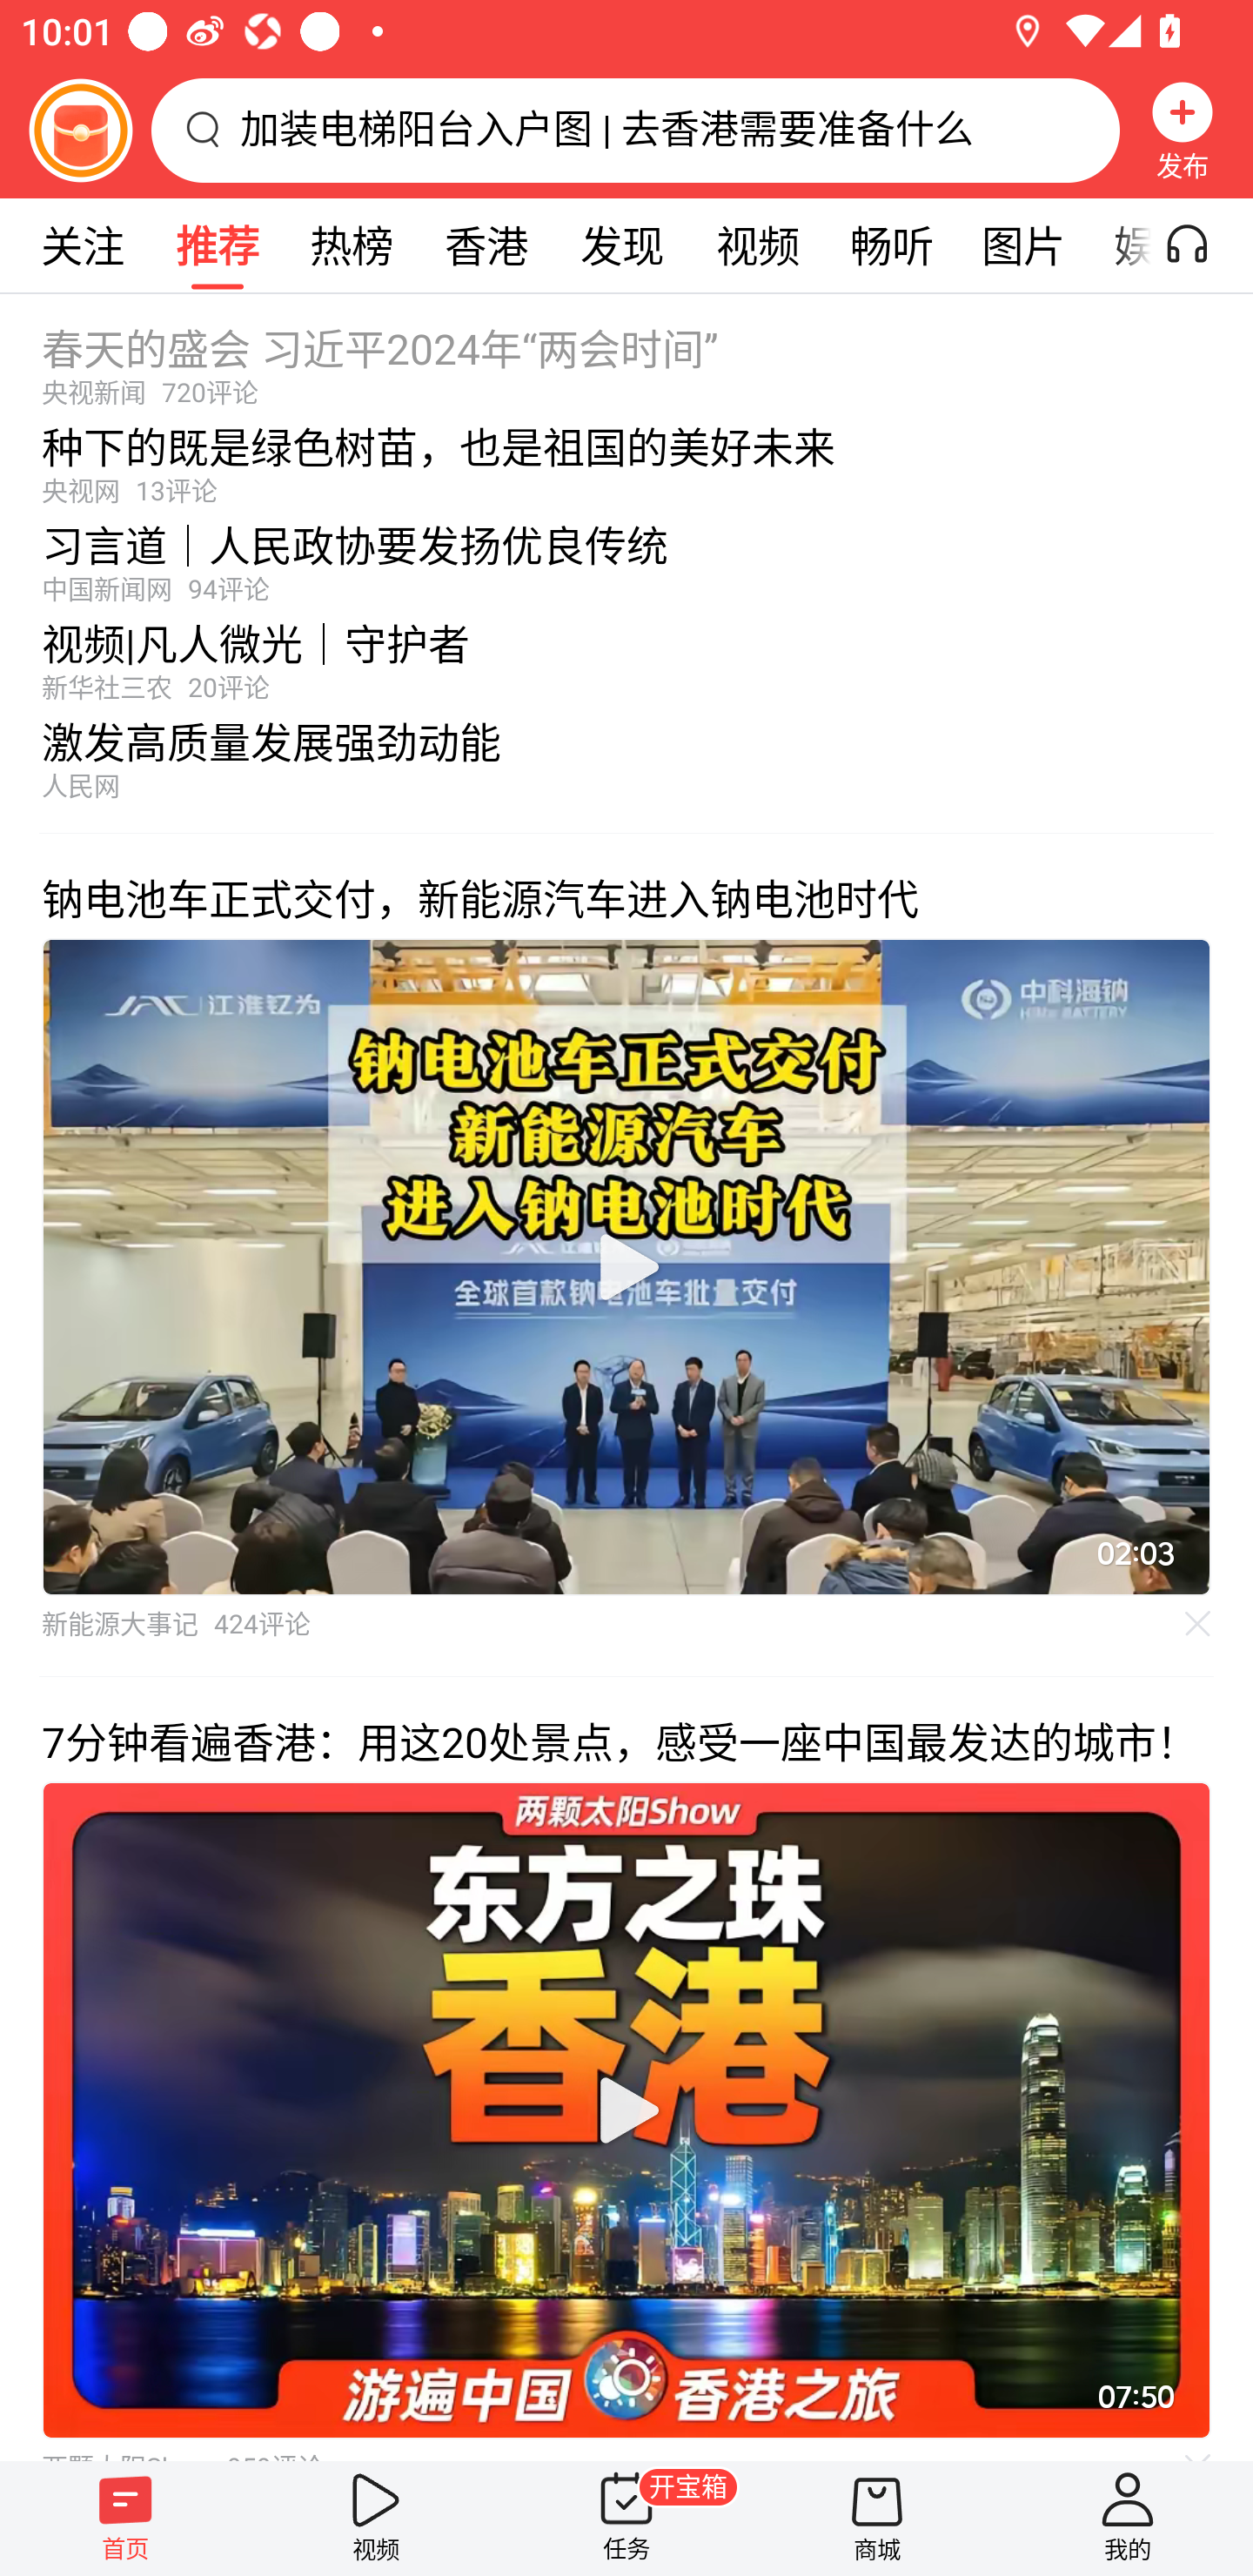 This screenshot has height=2576, width=1253. Describe the element at coordinates (877, 2518) in the screenshot. I see `商城` at that location.